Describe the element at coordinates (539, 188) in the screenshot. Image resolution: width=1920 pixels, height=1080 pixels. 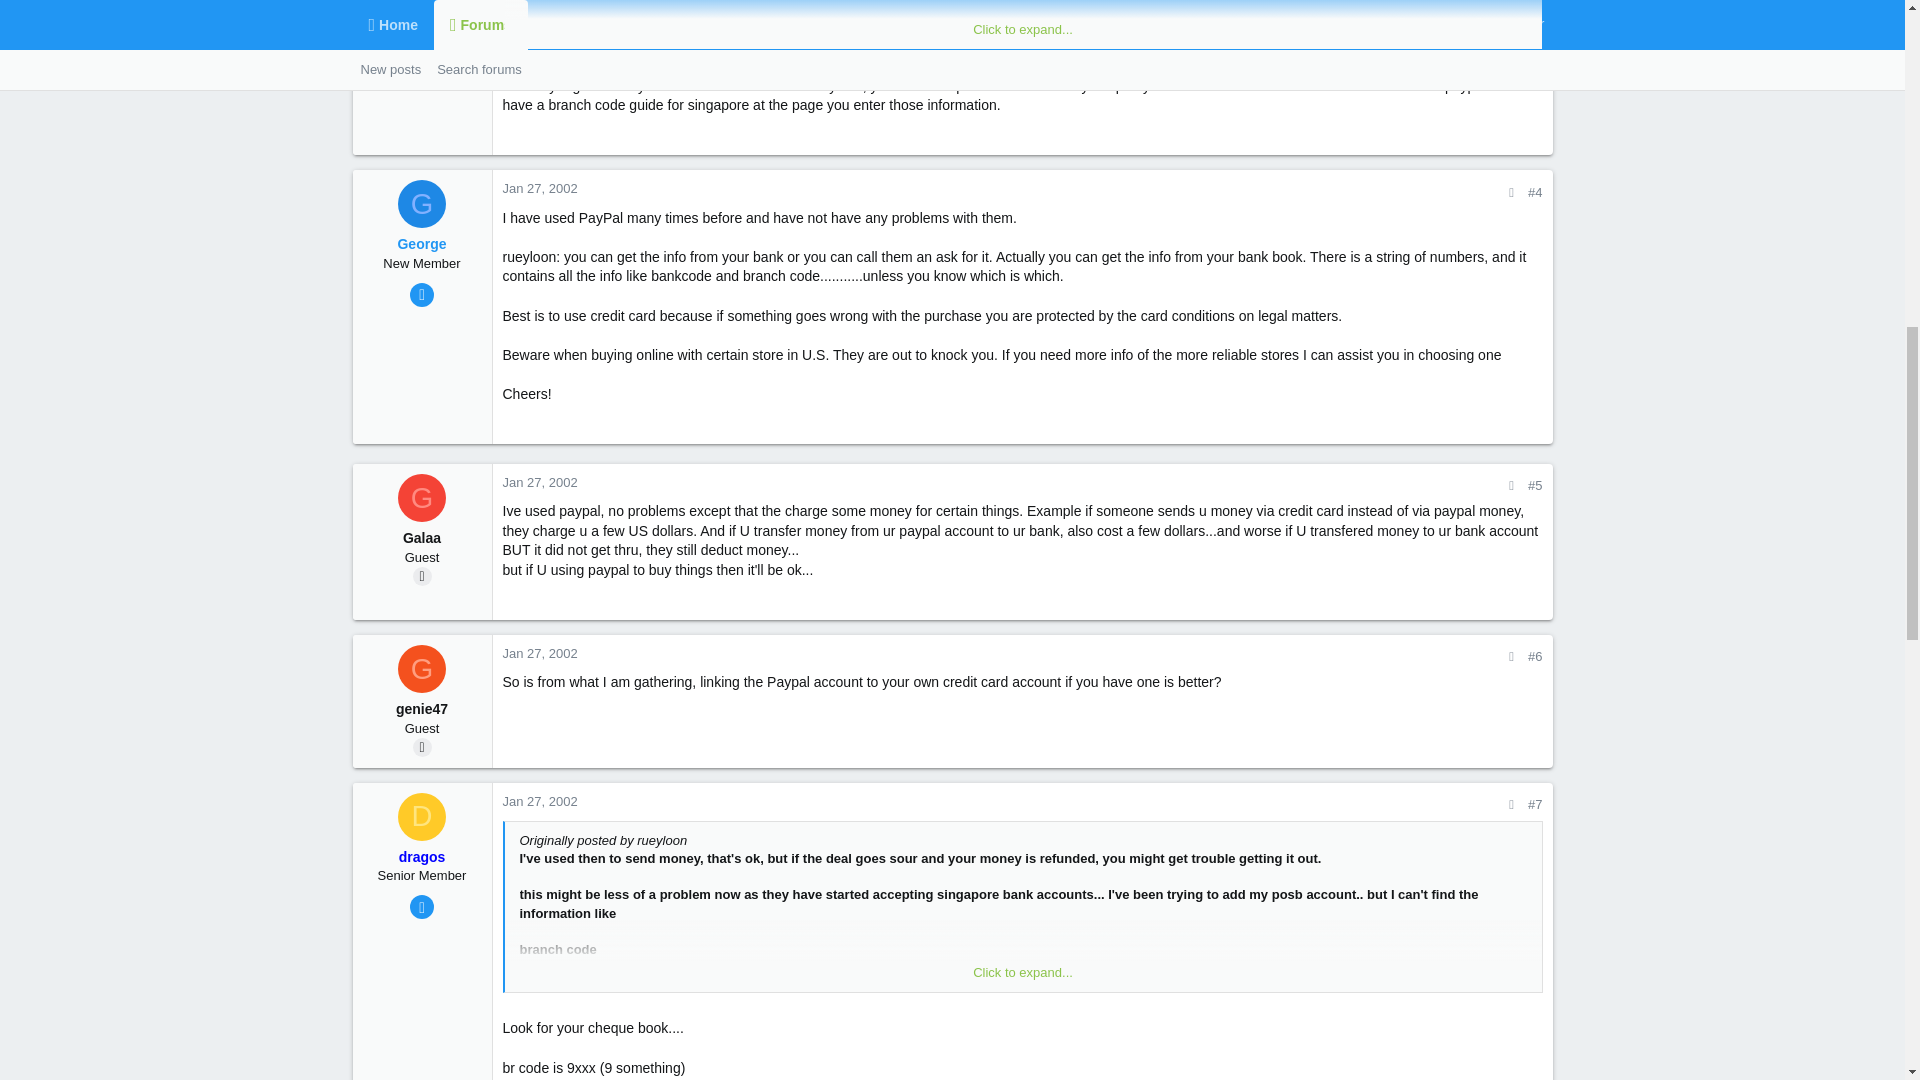
I see `Jan 27, 2002 at 11:05 AM` at that location.